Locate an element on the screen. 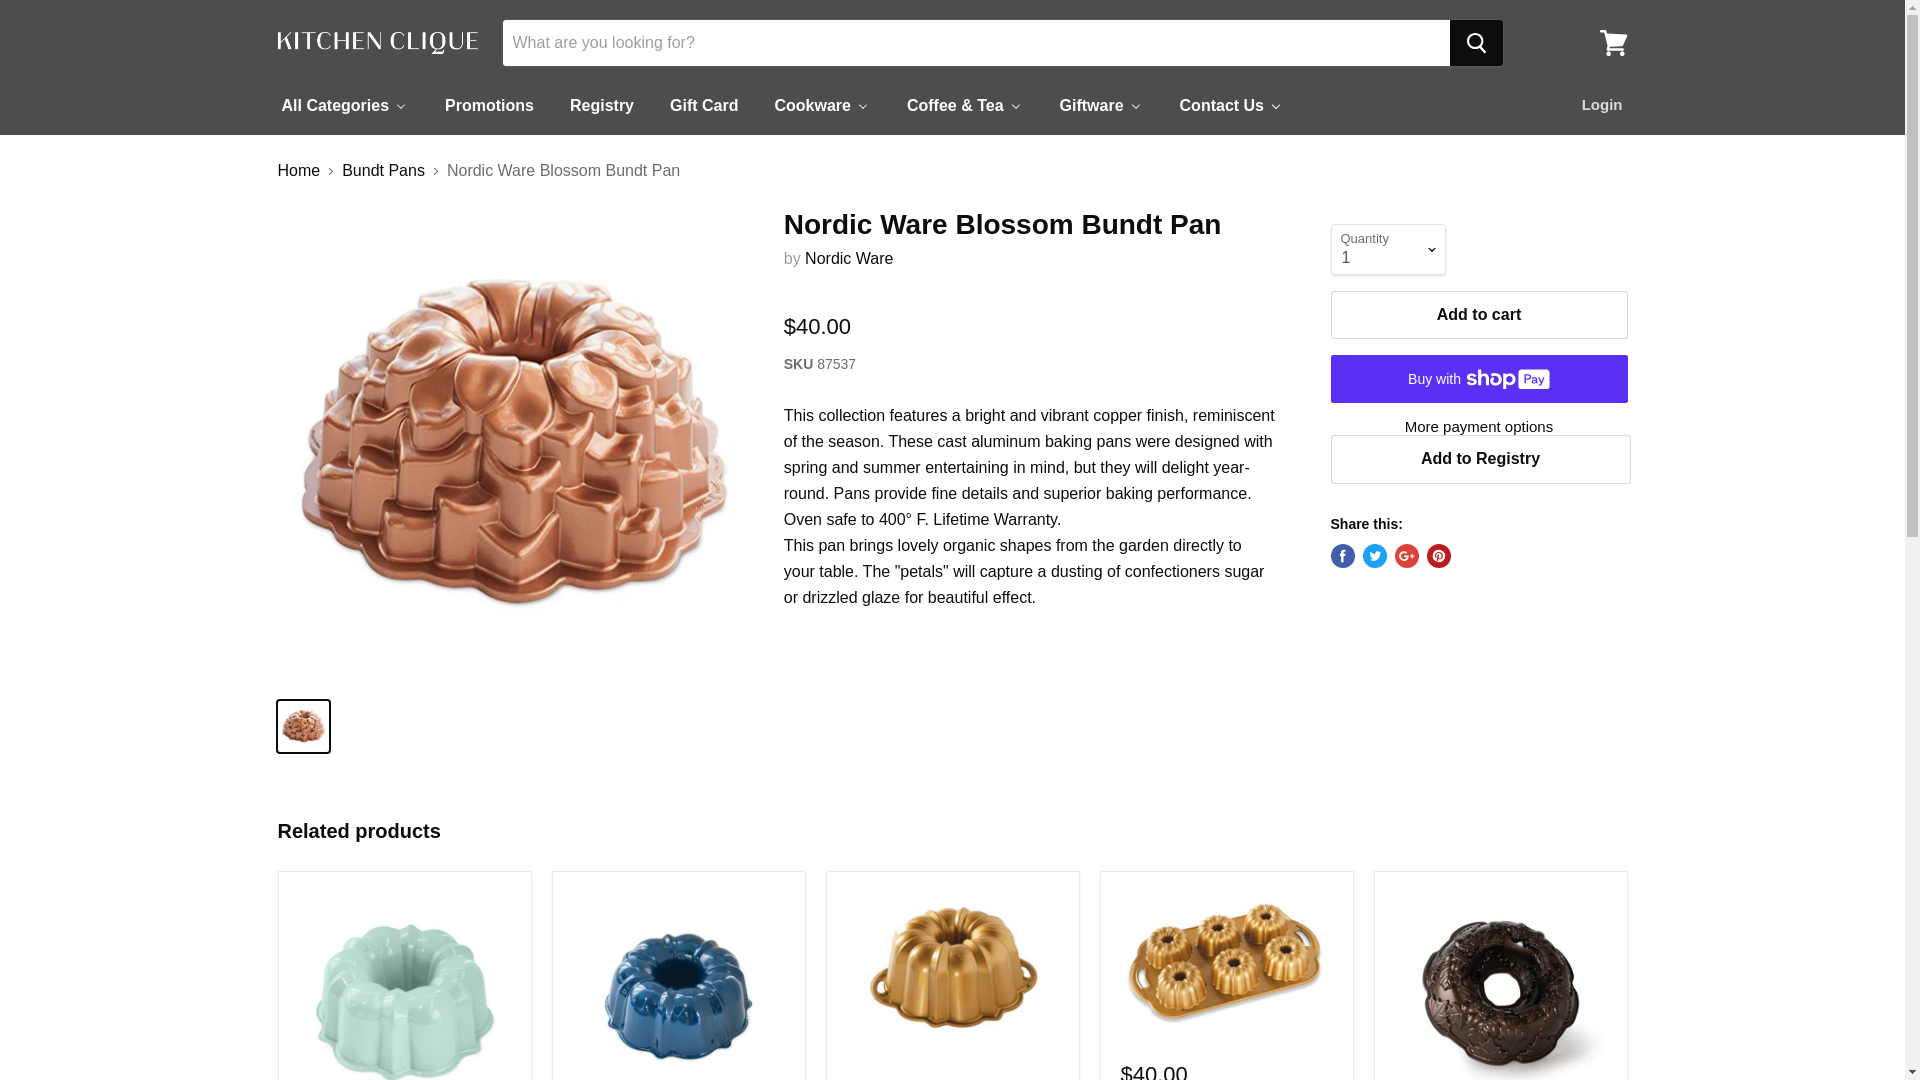 The width and height of the screenshot is (1920, 1080). View cart is located at coordinates (1613, 42).